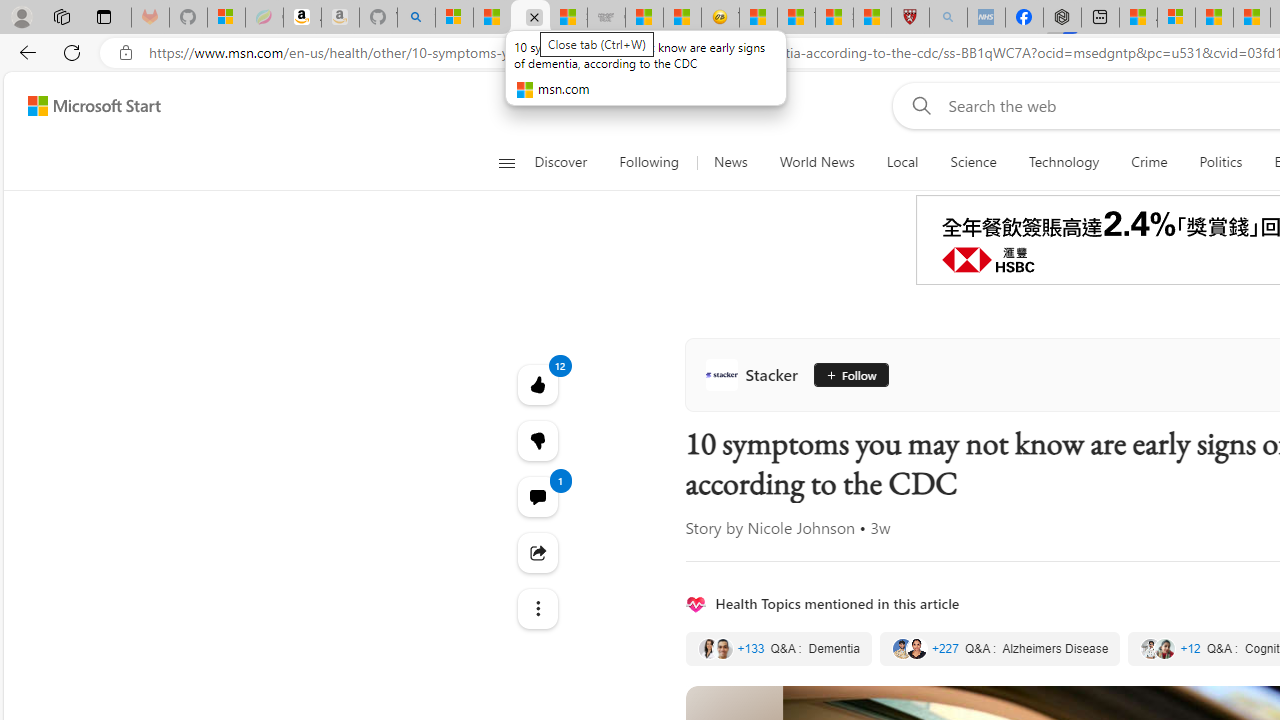  What do you see at coordinates (756, 374) in the screenshot?
I see `Stacker` at bounding box center [756, 374].